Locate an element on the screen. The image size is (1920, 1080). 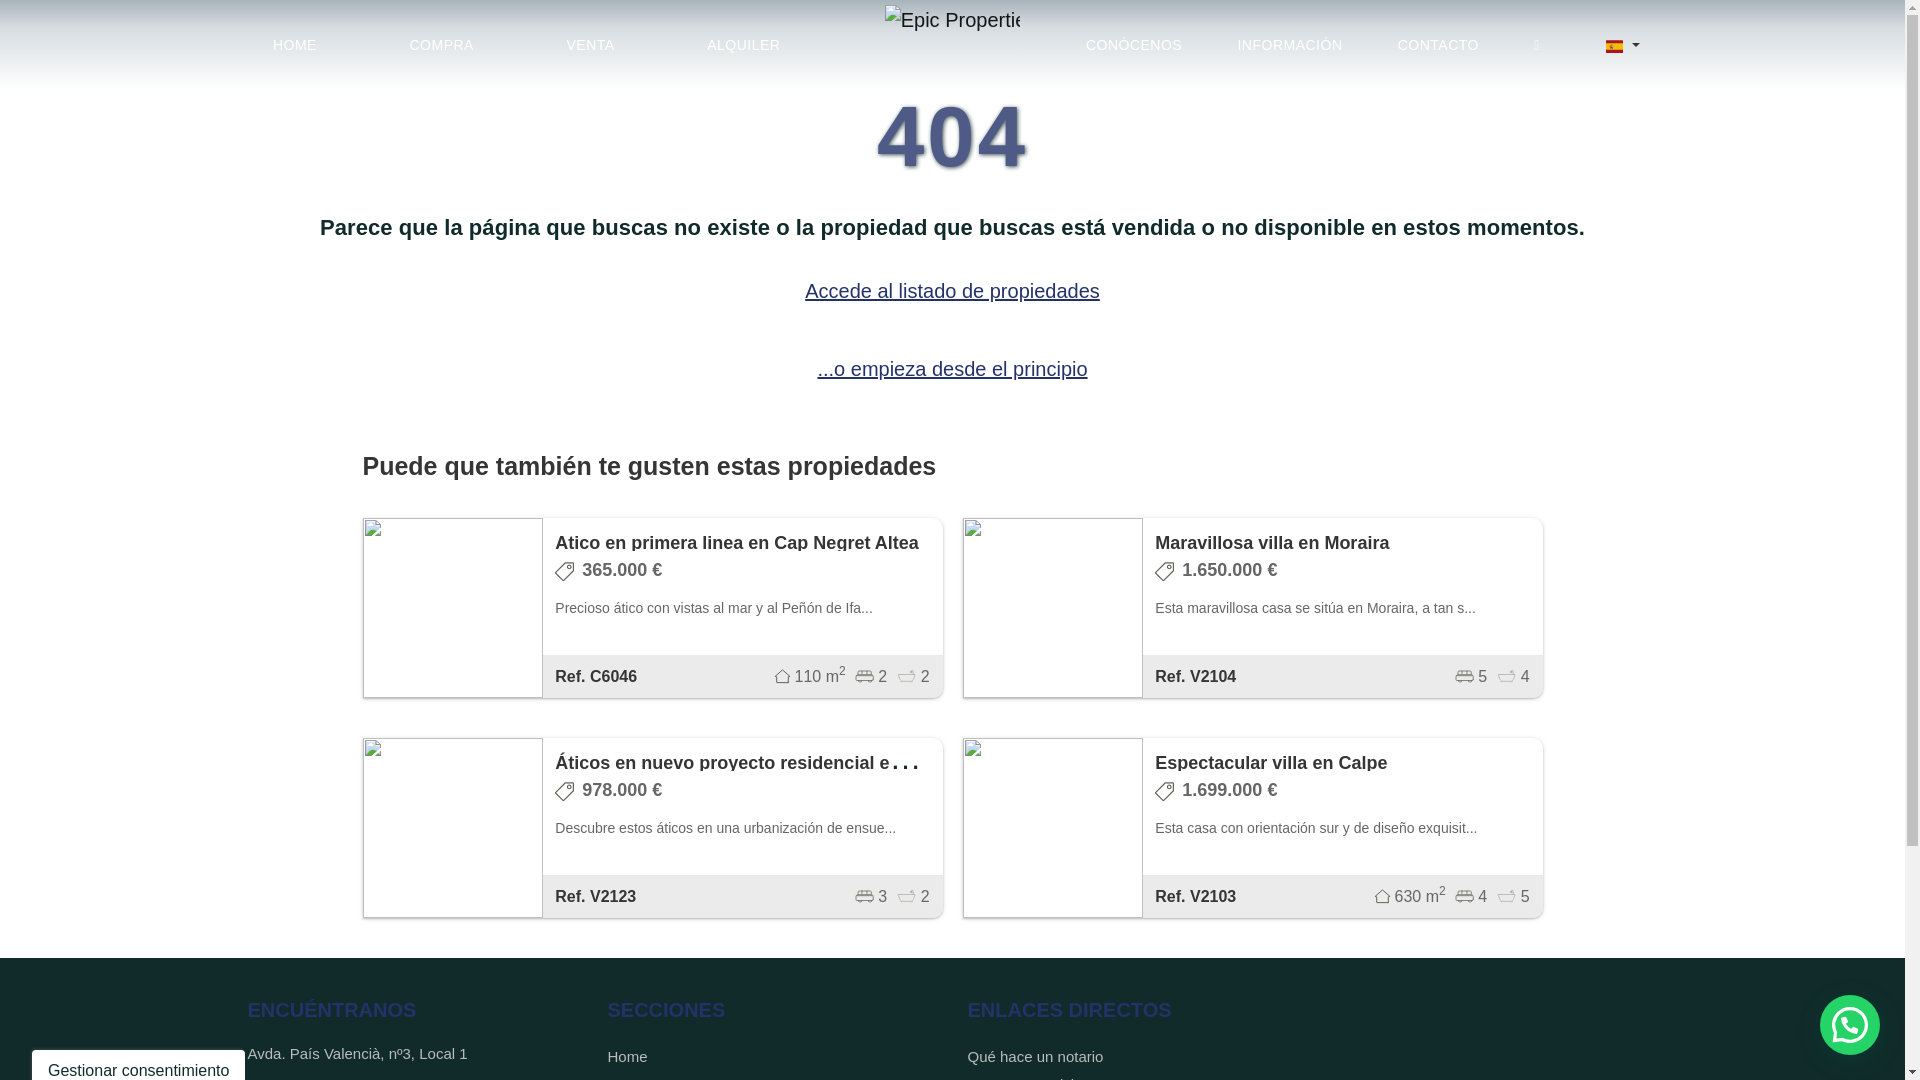
ALQUILER is located at coordinates (742, 45).